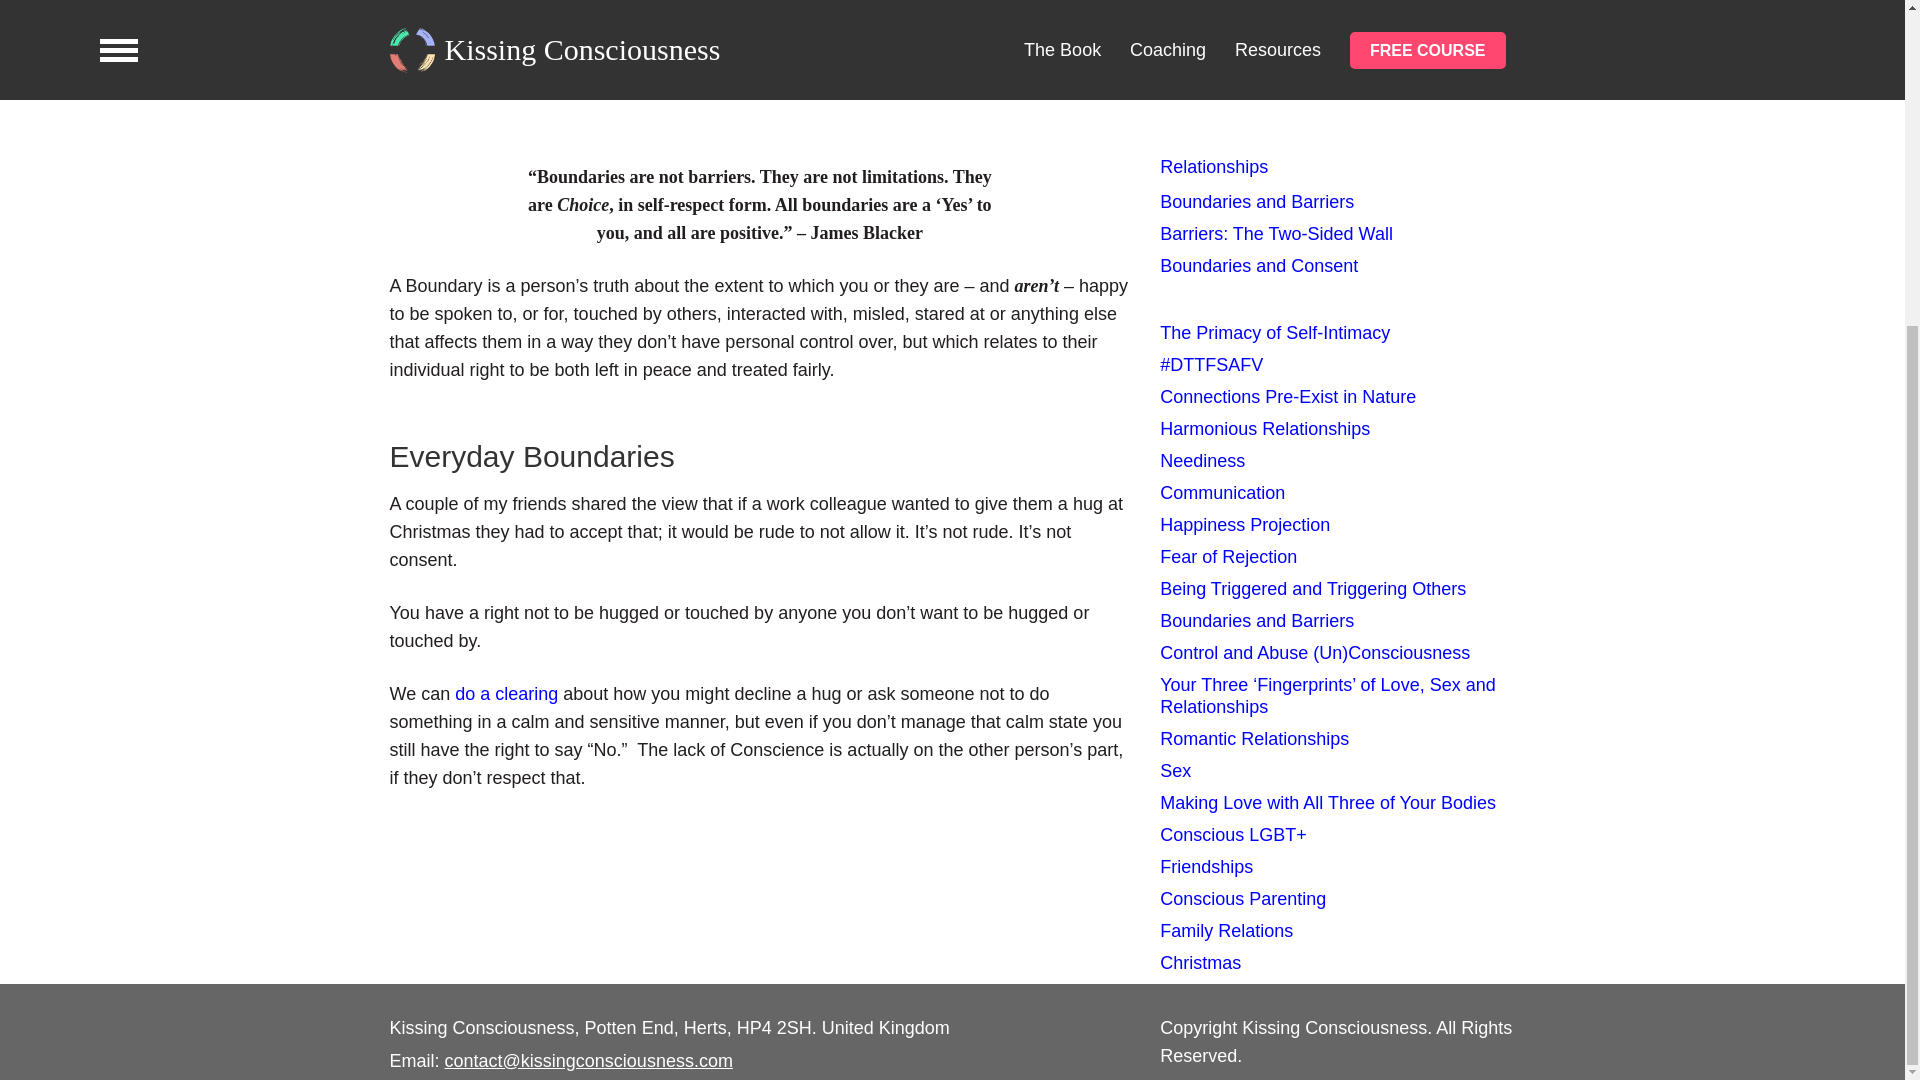 Image resolution: width=1920 pixels, height=1080 pixels. What do you see at coordinates (1228, 556) in the screenshot?
I see `Fear of Rejection` at bounding box center [1228, 556].